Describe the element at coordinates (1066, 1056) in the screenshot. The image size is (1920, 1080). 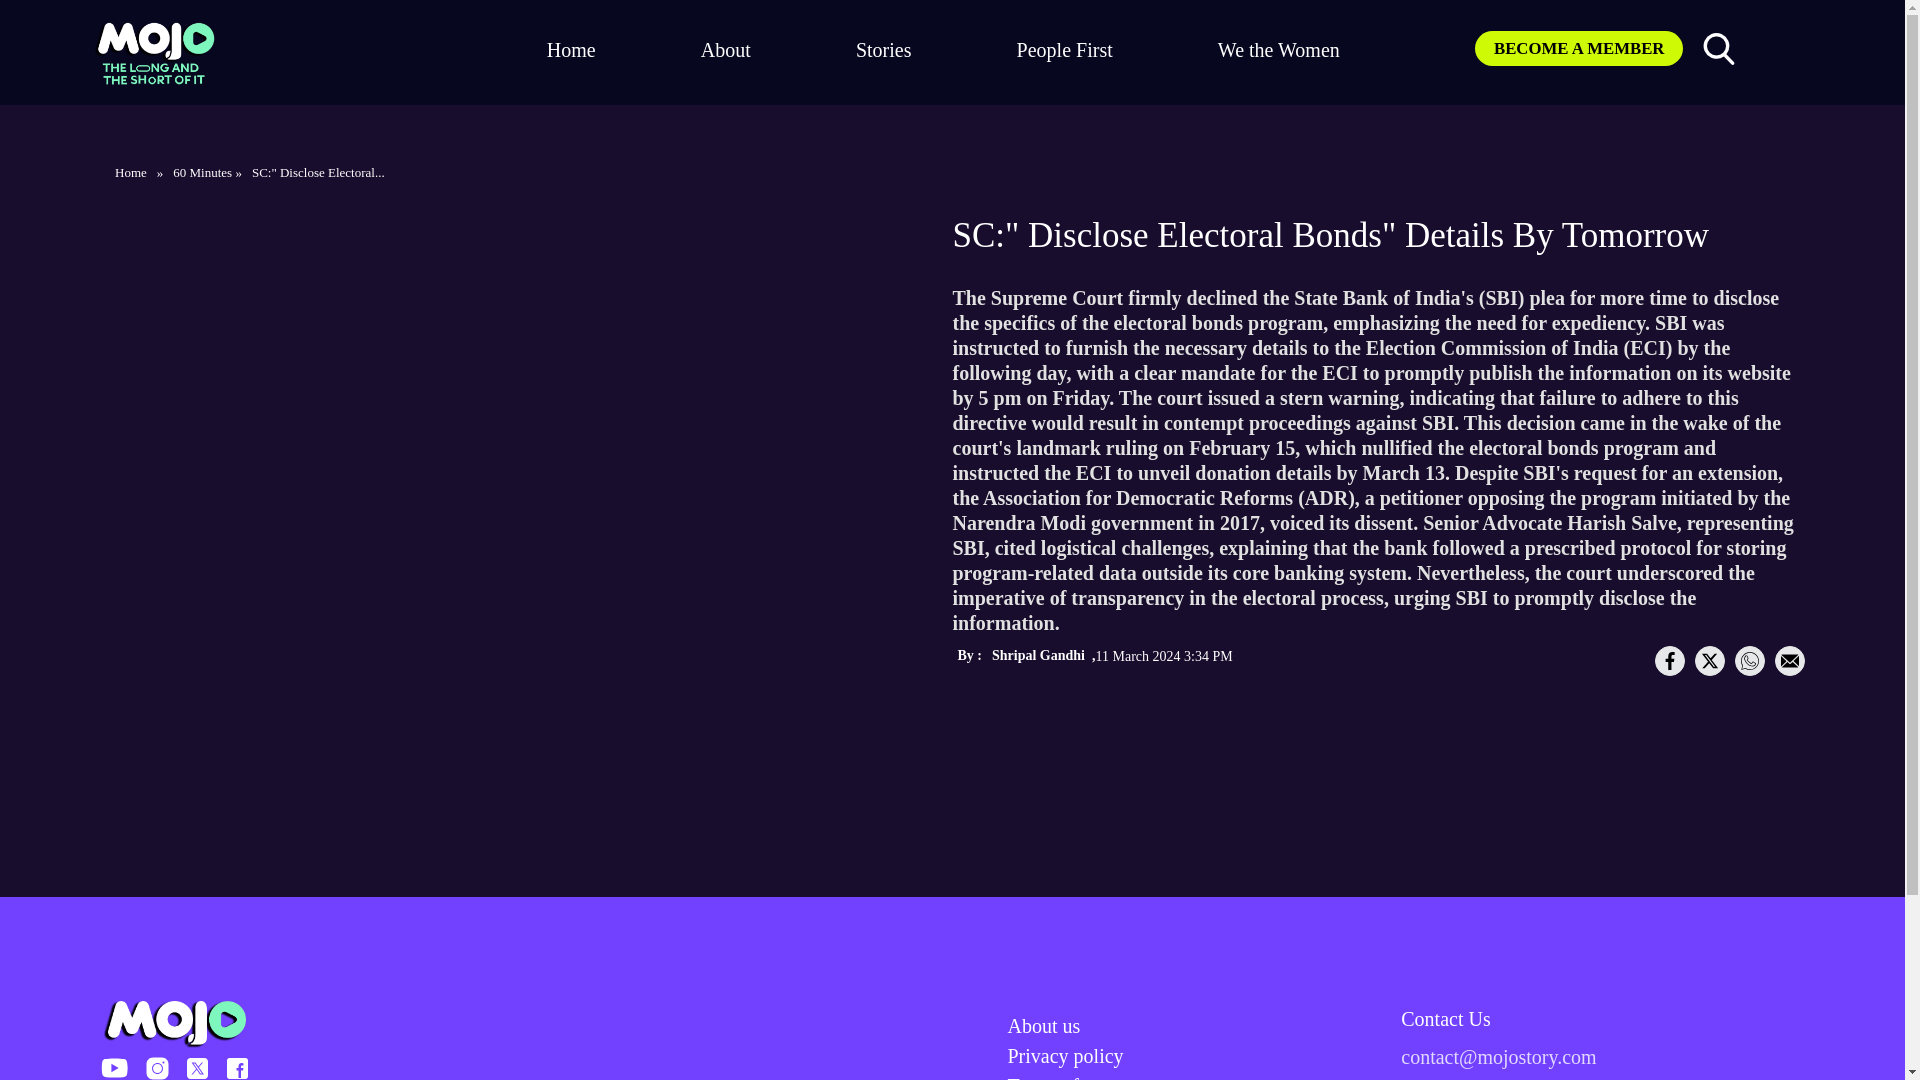
I see `Privacy policy` at that location.